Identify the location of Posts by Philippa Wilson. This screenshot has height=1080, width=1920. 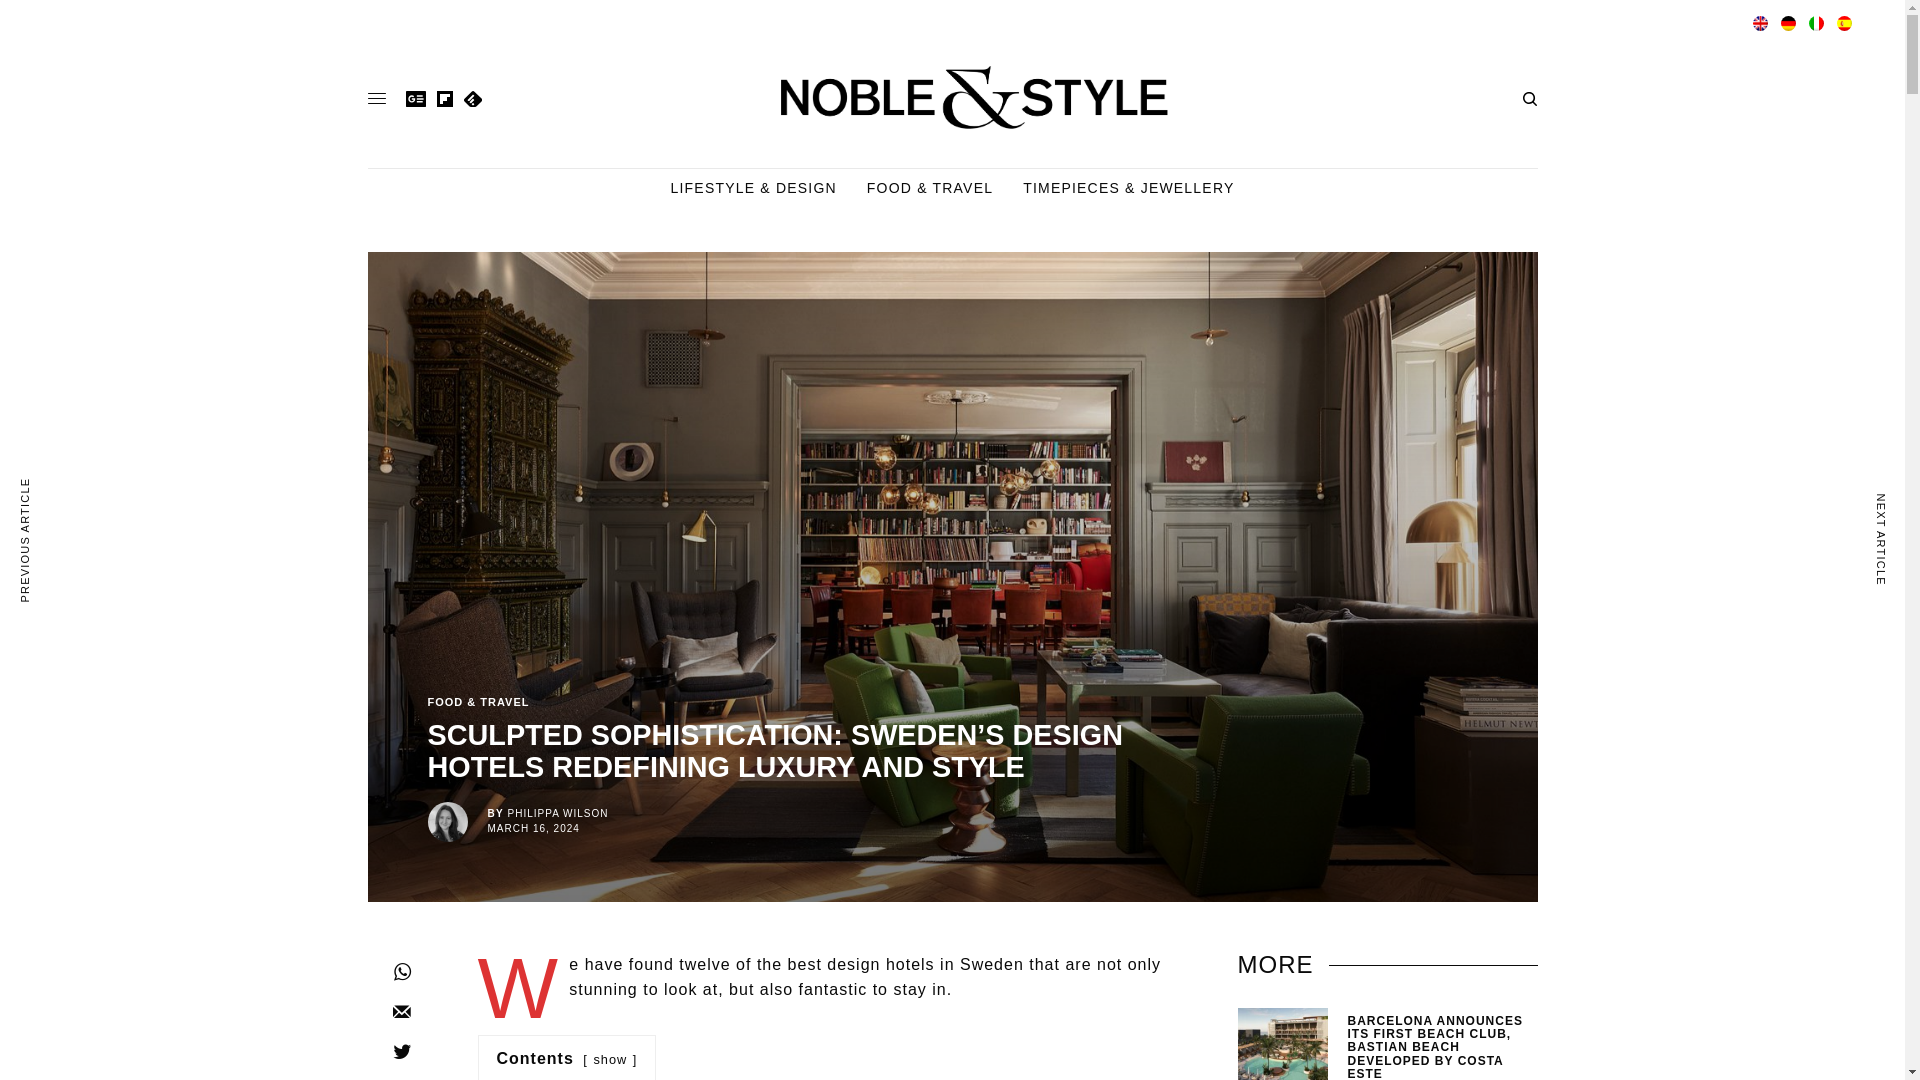
(558, 812).